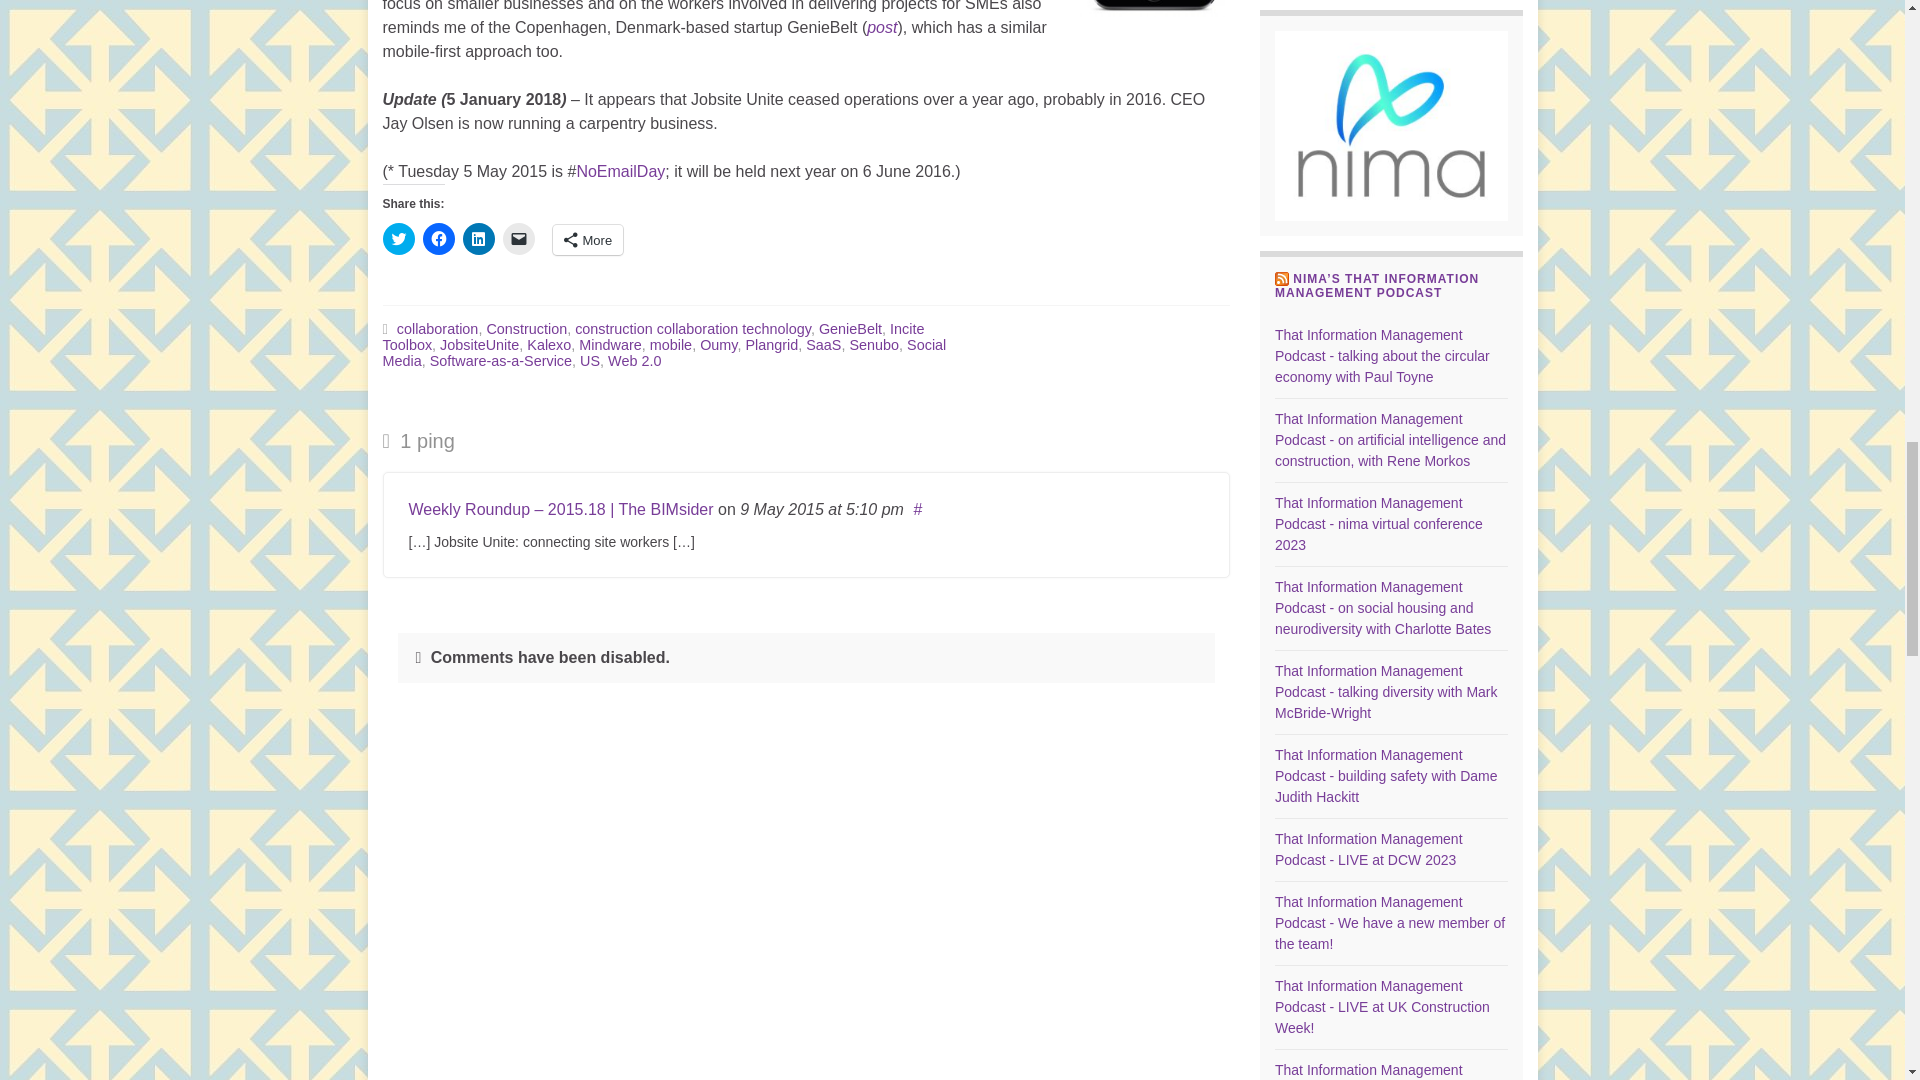  I want to click on Click to share on Facebook, so click(438, 238).